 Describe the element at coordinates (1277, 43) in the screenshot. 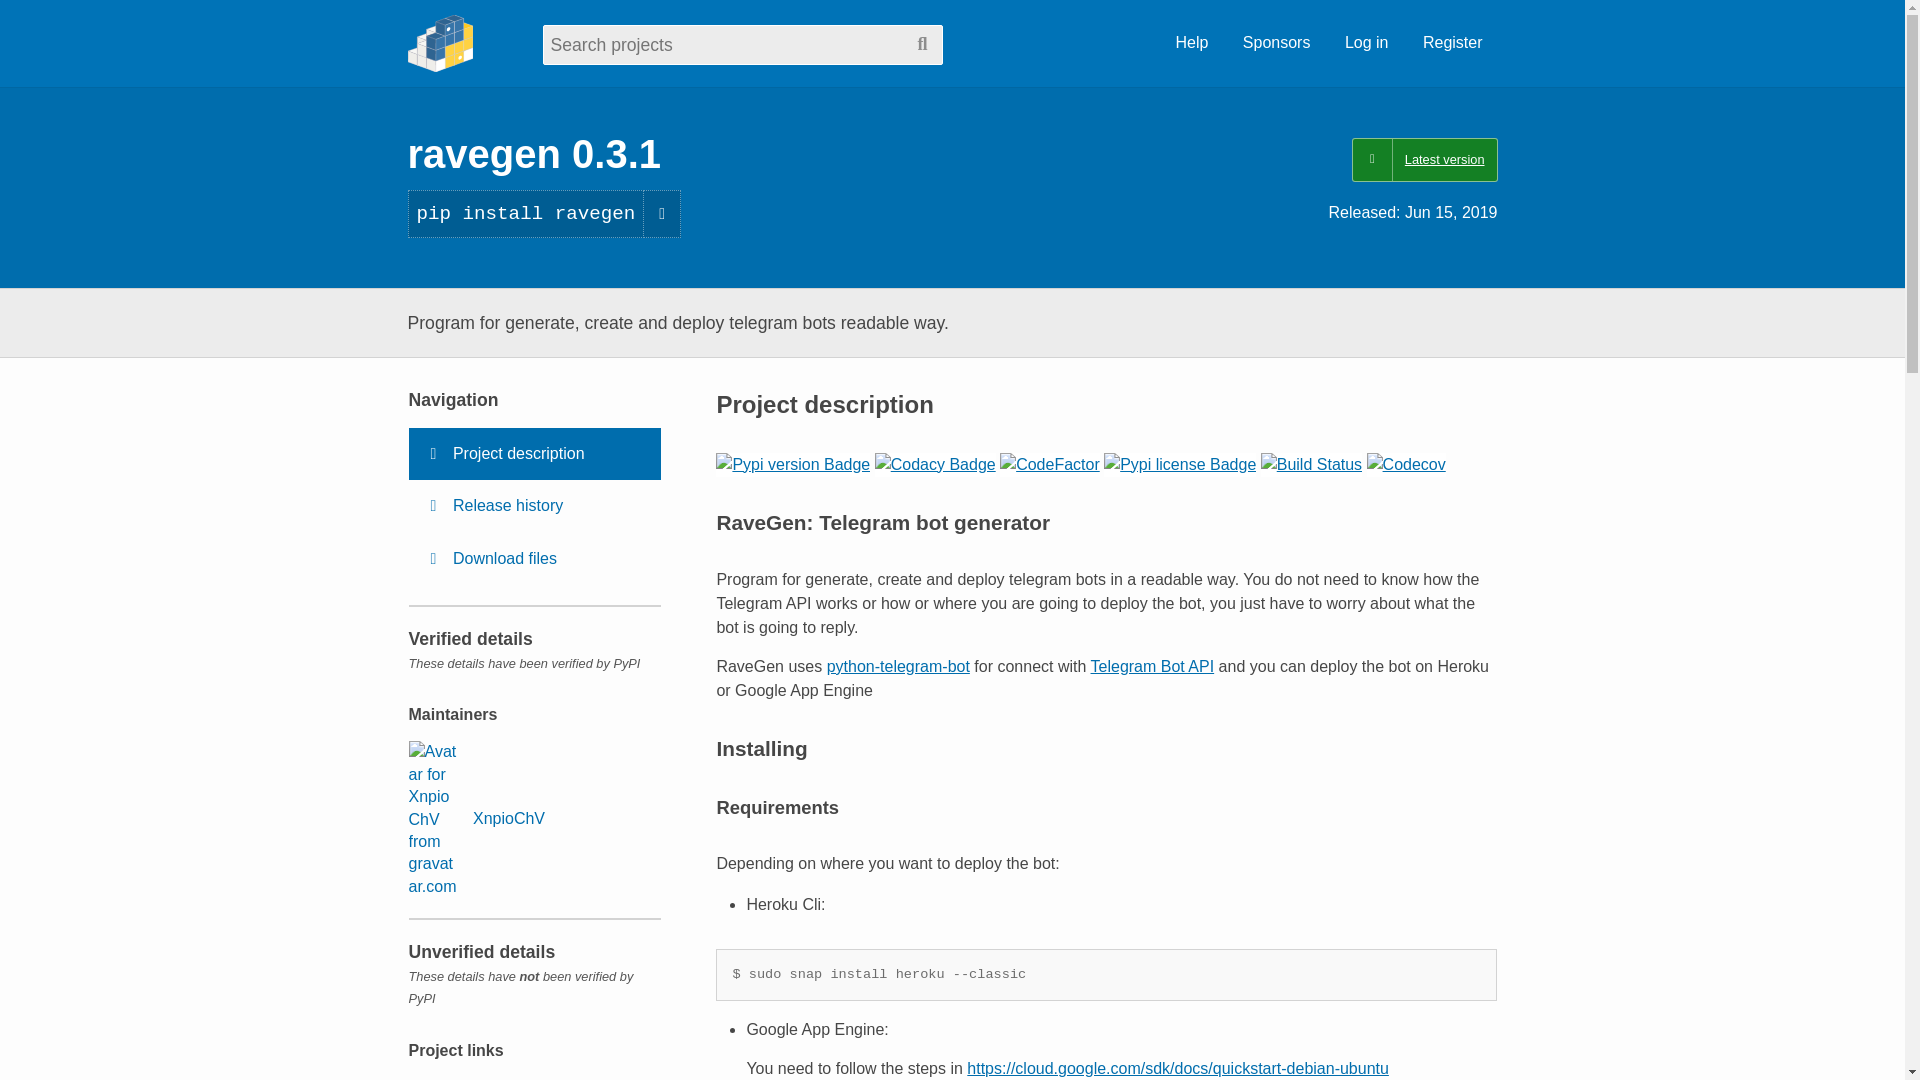

I see `Sponsors` at that location.